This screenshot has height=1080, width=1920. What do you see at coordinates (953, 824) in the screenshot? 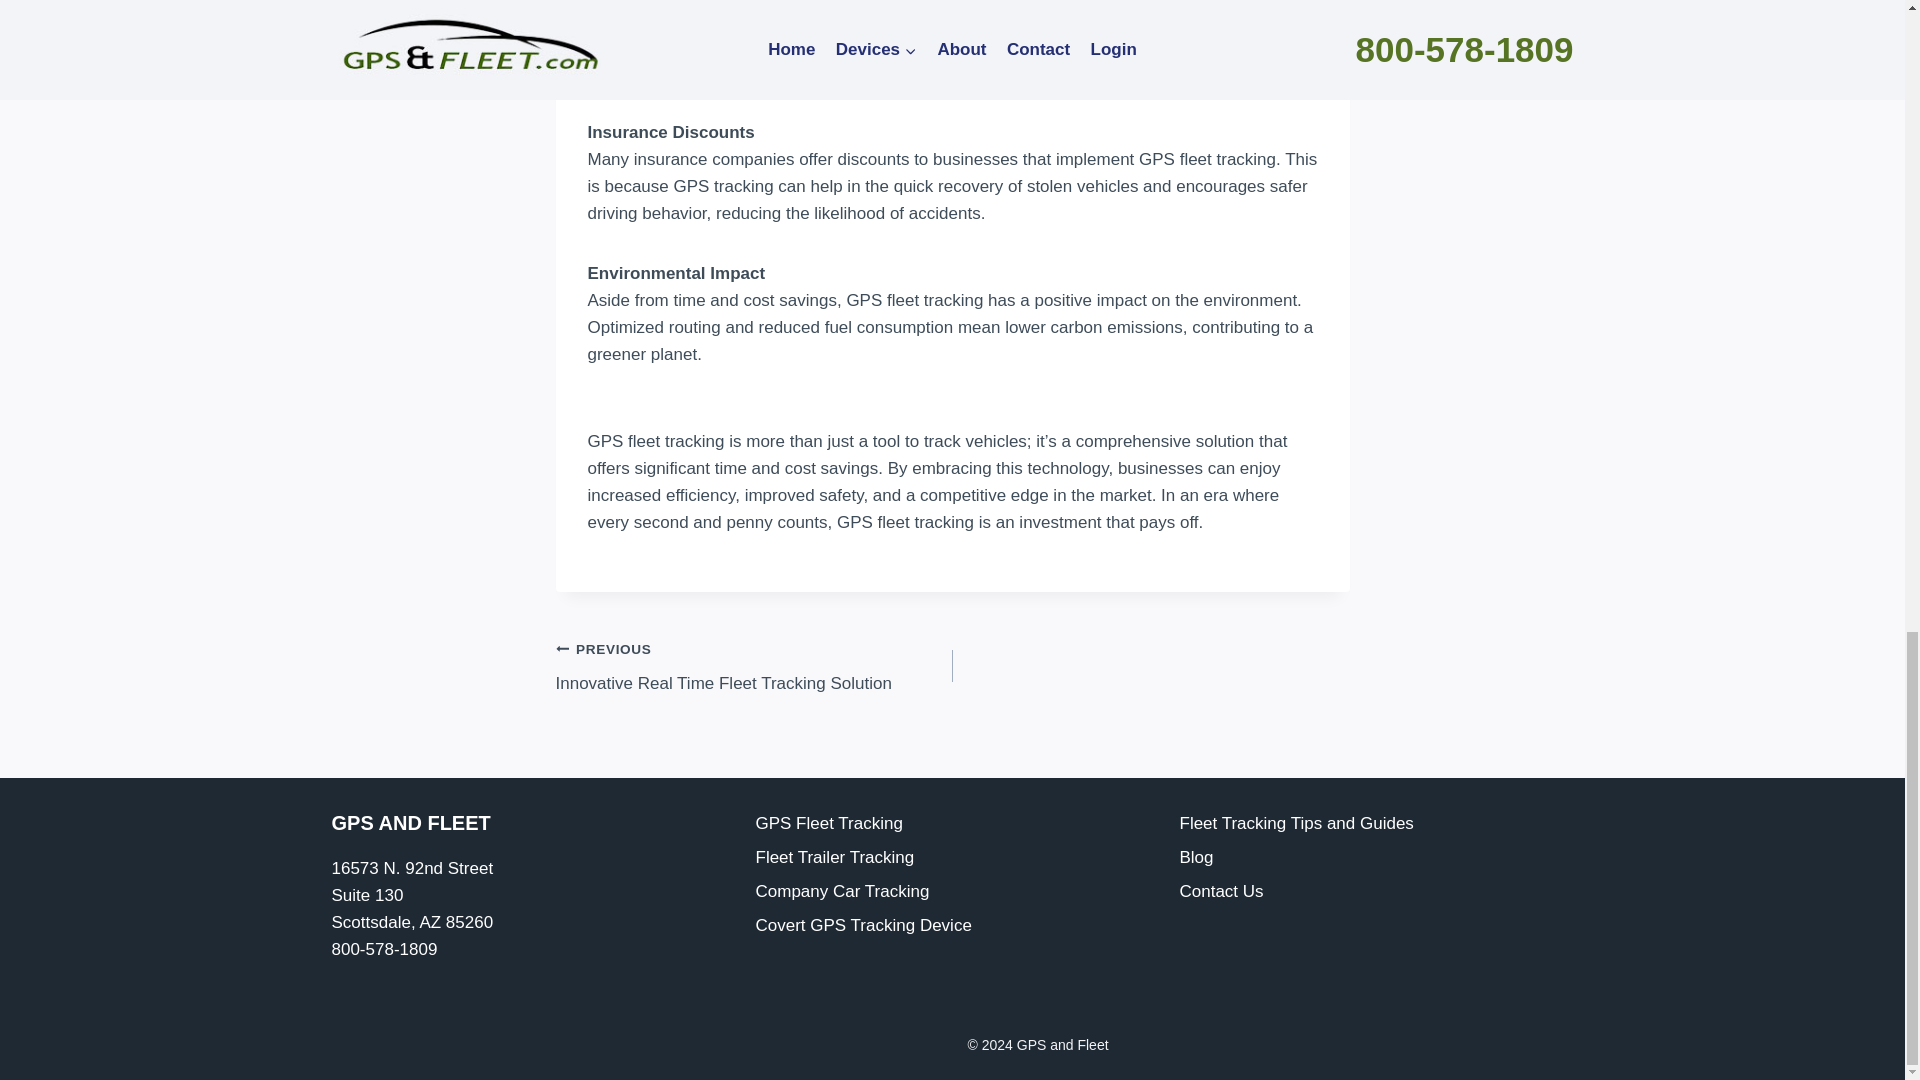
I see `GPS Fleet Tracking` at bounding box center [953, 824].